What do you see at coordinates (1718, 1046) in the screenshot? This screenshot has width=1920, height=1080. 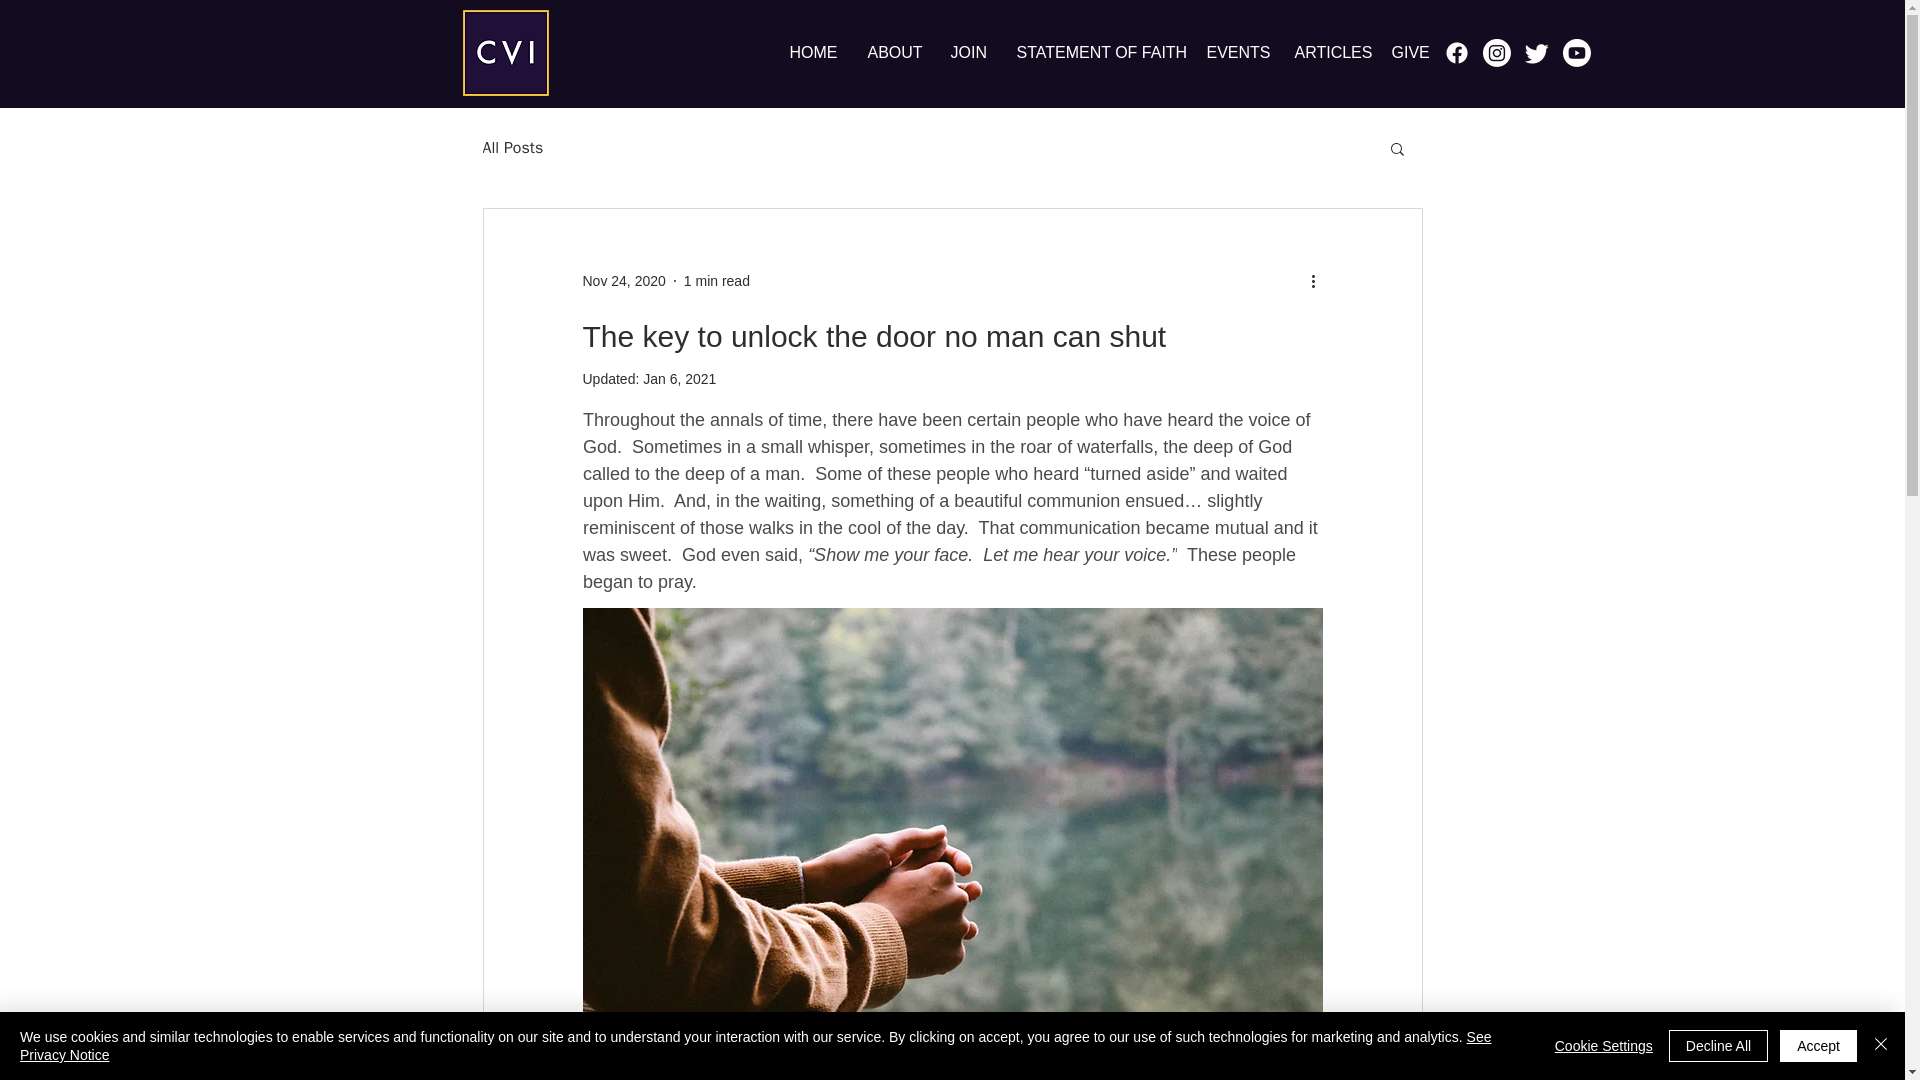 I see `Decline All` at bounding box center [1718, 1046].